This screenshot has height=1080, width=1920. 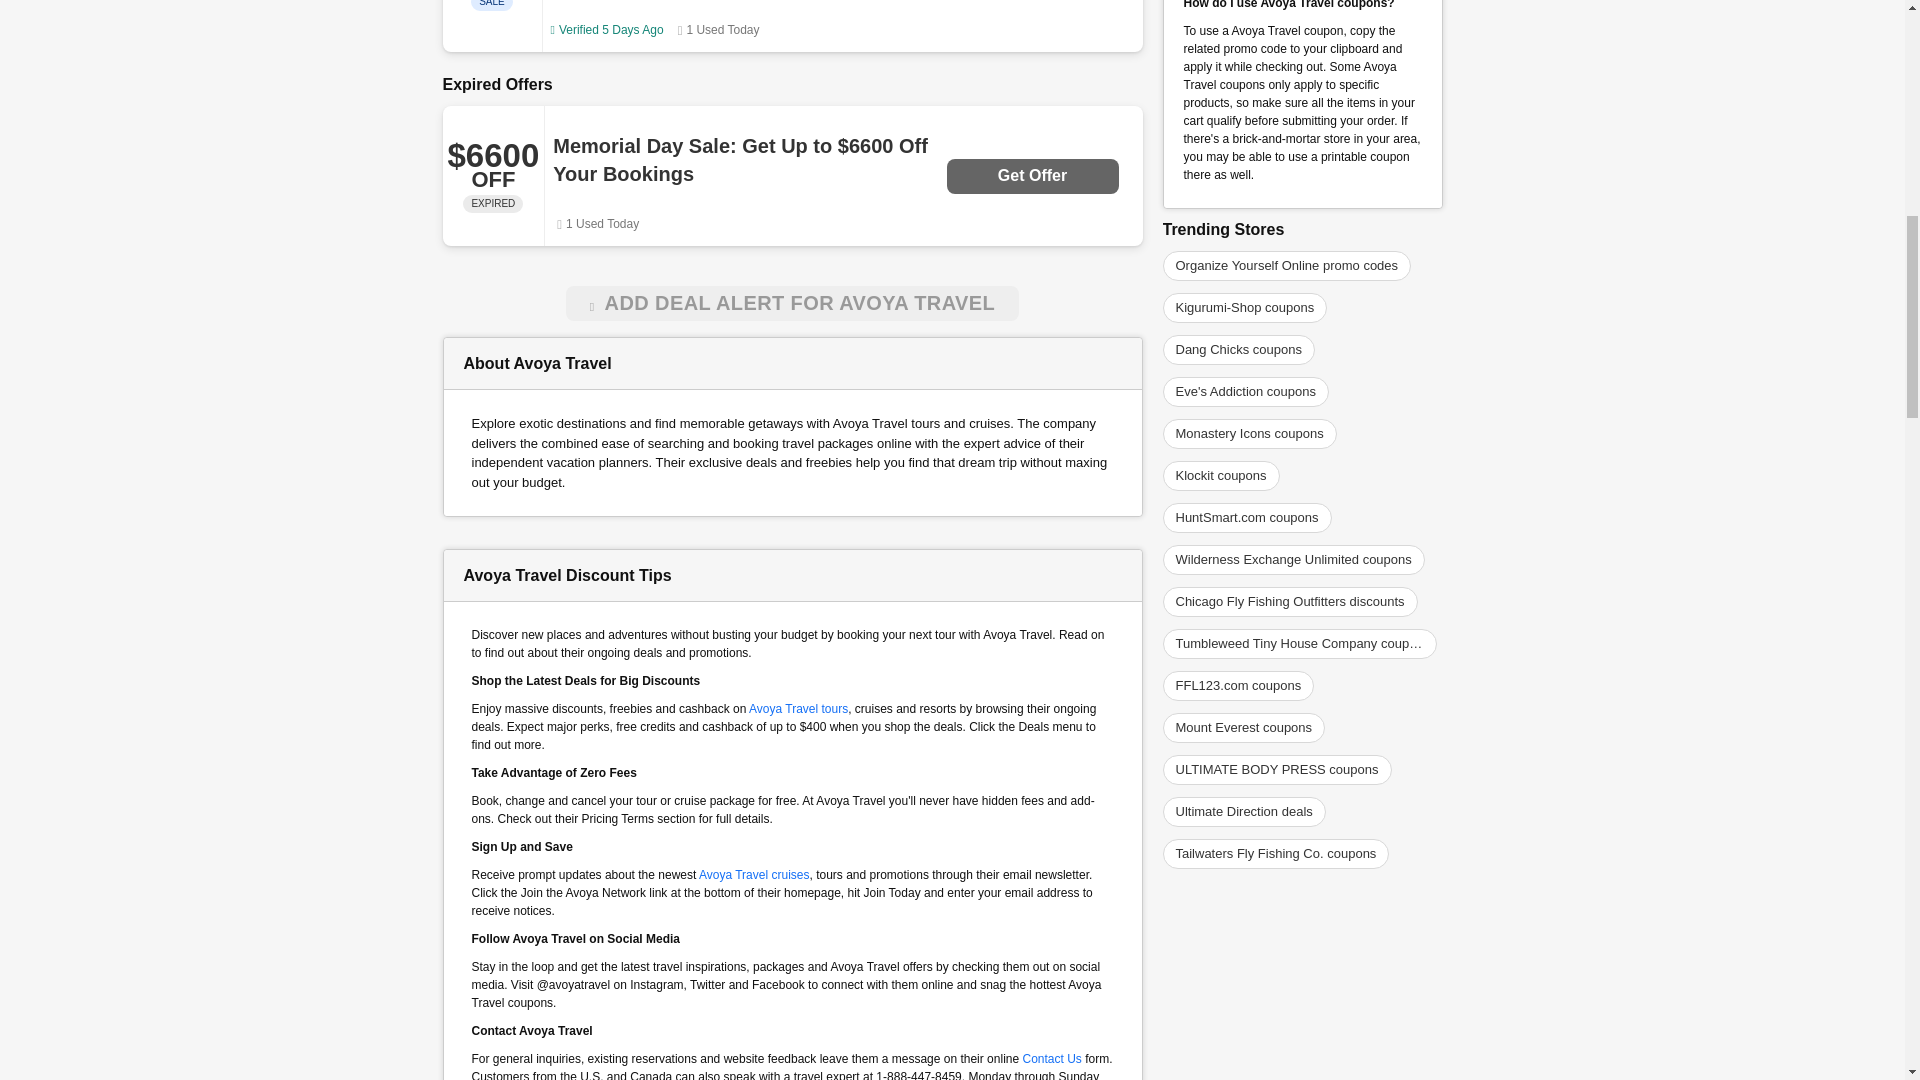 What do you see at coordinates (798, 709) in the screenshot?
I see `Avoya Travel tours` at bounding box center [798, 709].